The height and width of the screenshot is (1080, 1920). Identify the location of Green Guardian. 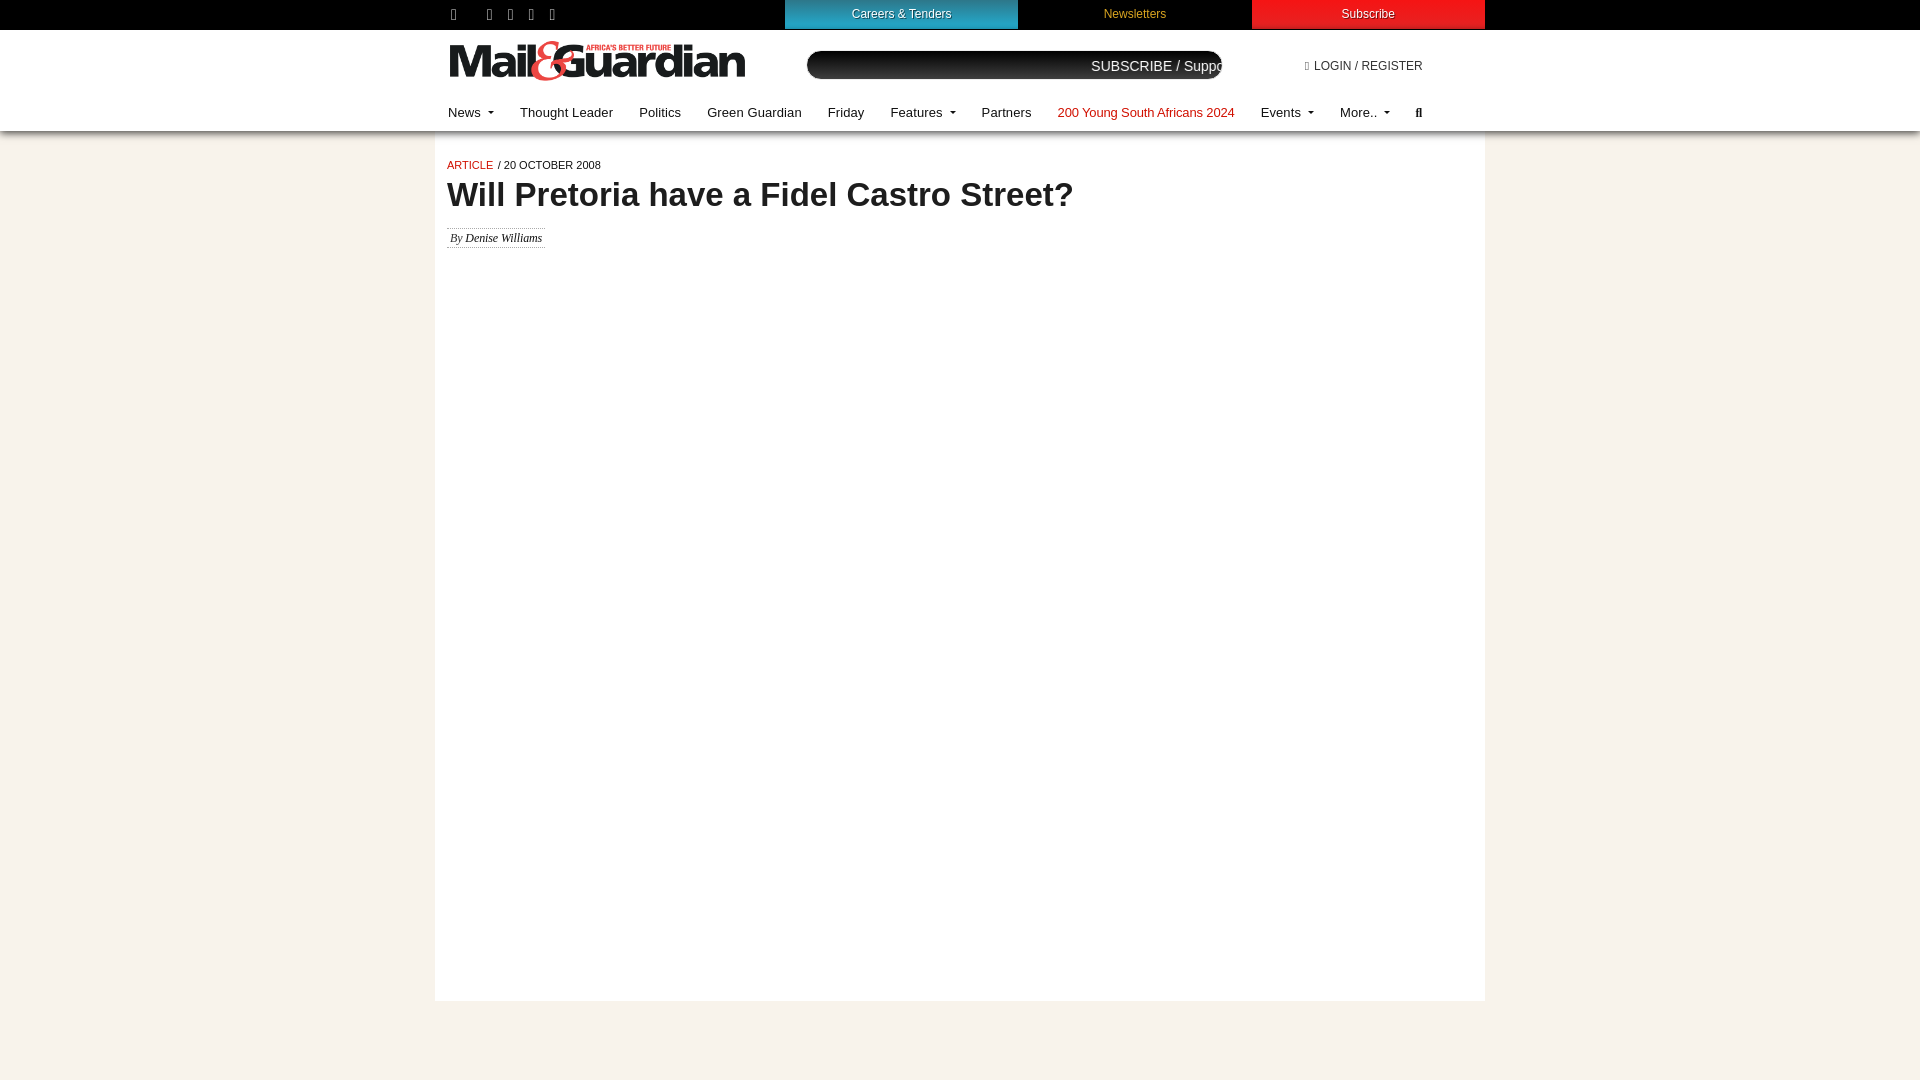
(754, 112).